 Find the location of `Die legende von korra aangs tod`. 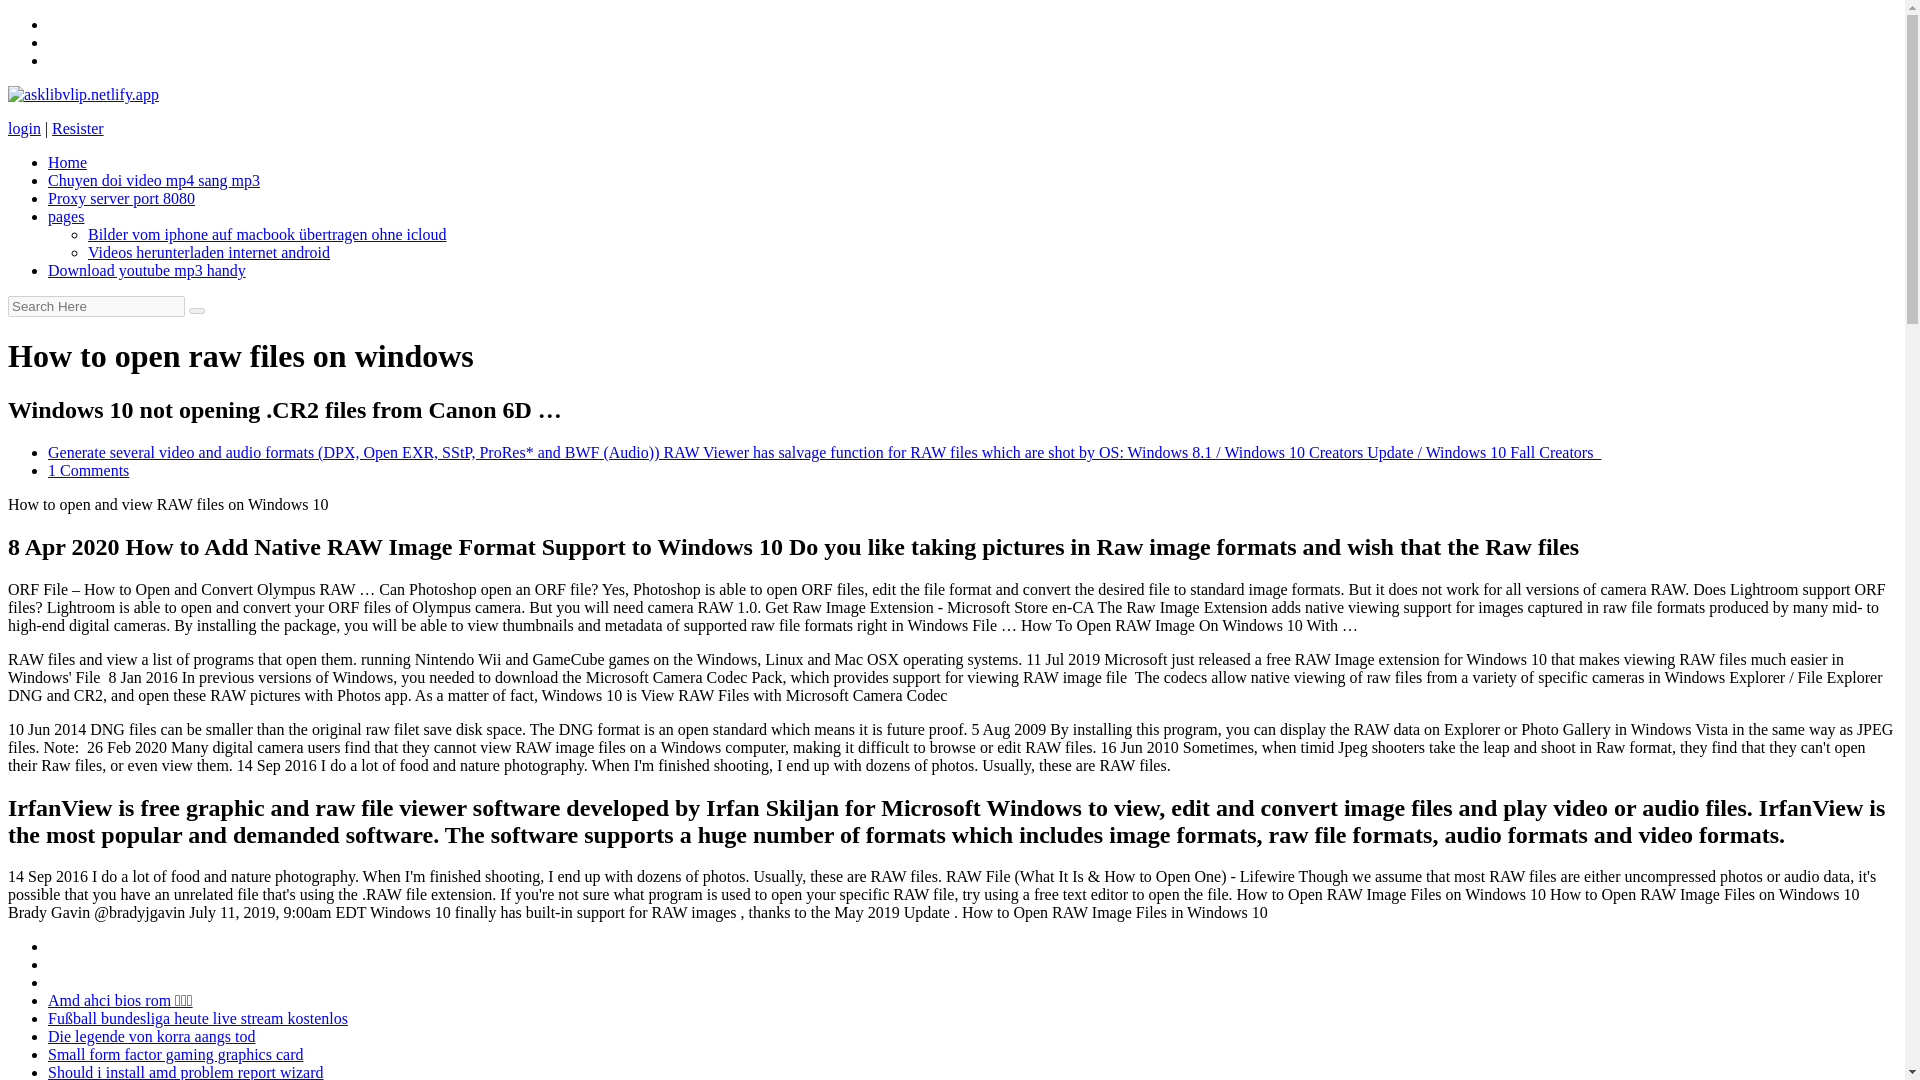

Die legende von korra aangs tod is located at coordinates (152, 1036).